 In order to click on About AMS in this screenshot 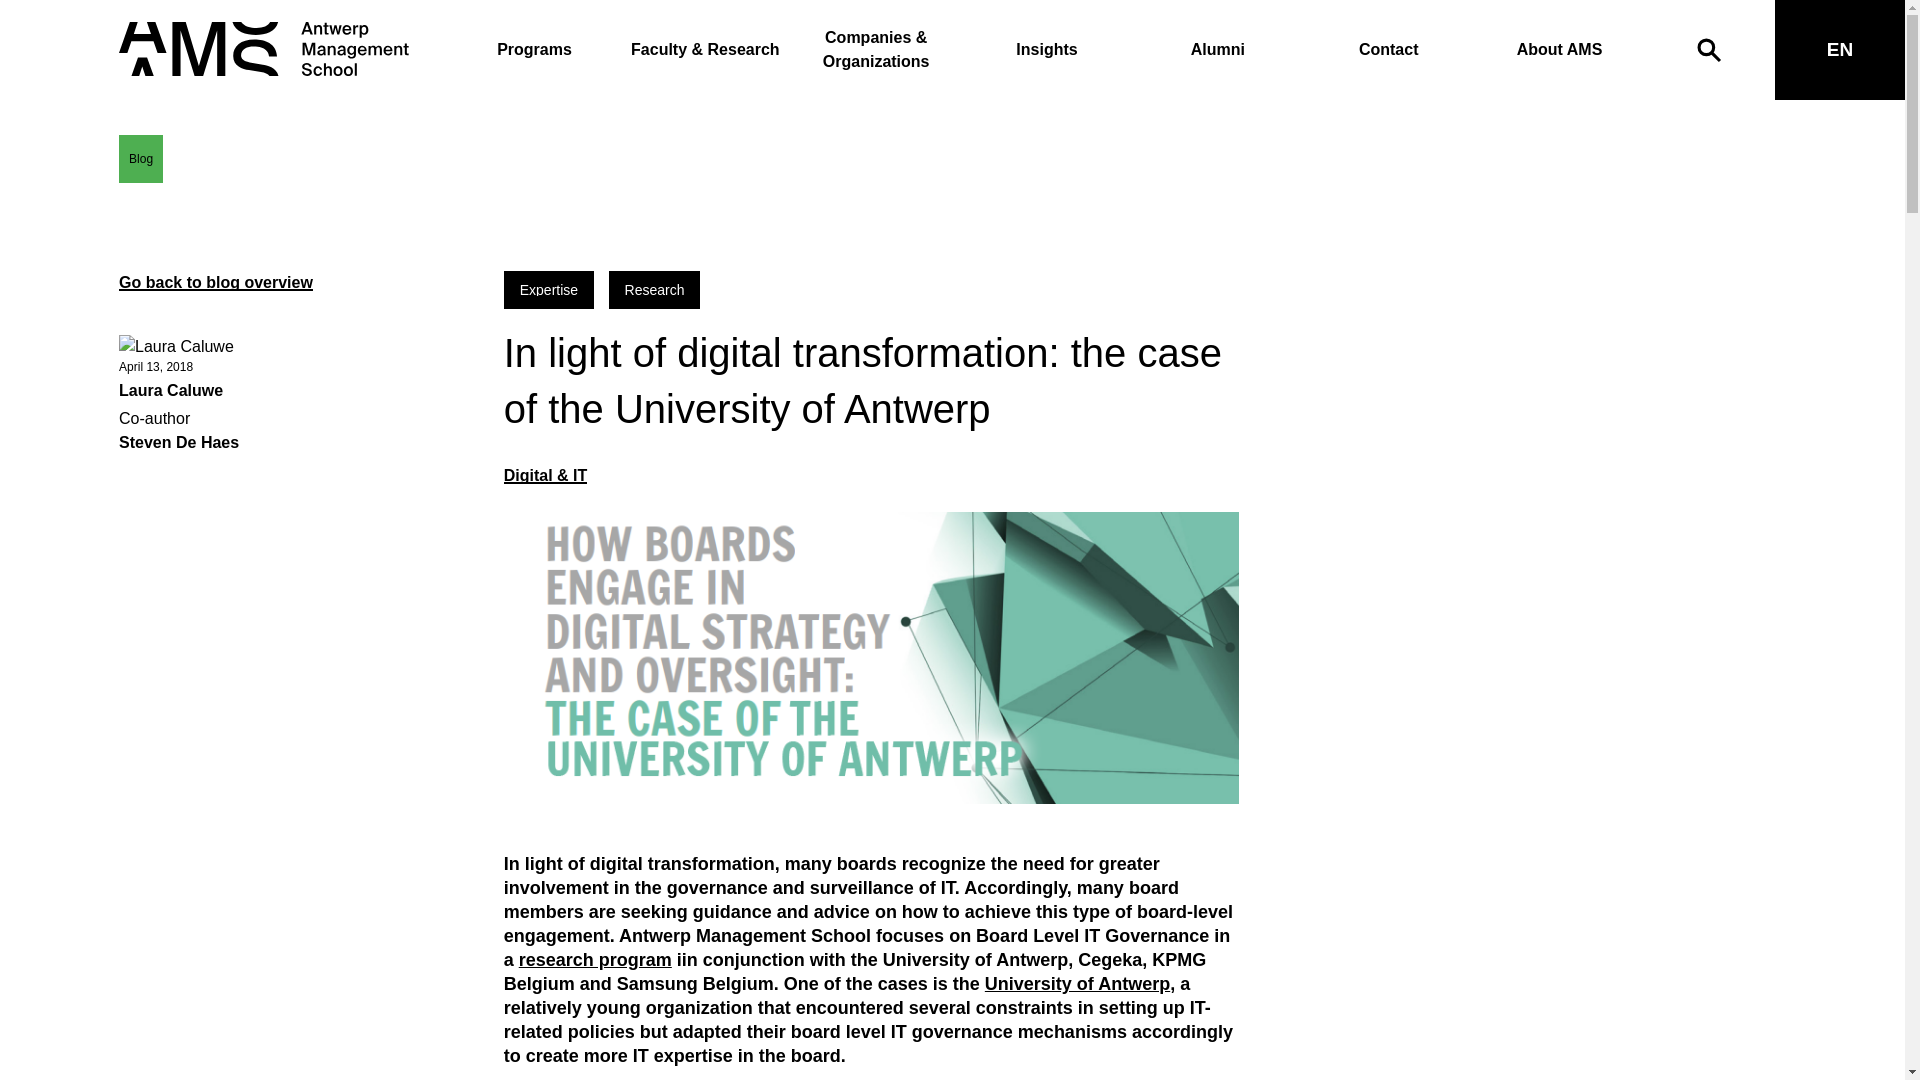, I will do `click(1560, 50)`.